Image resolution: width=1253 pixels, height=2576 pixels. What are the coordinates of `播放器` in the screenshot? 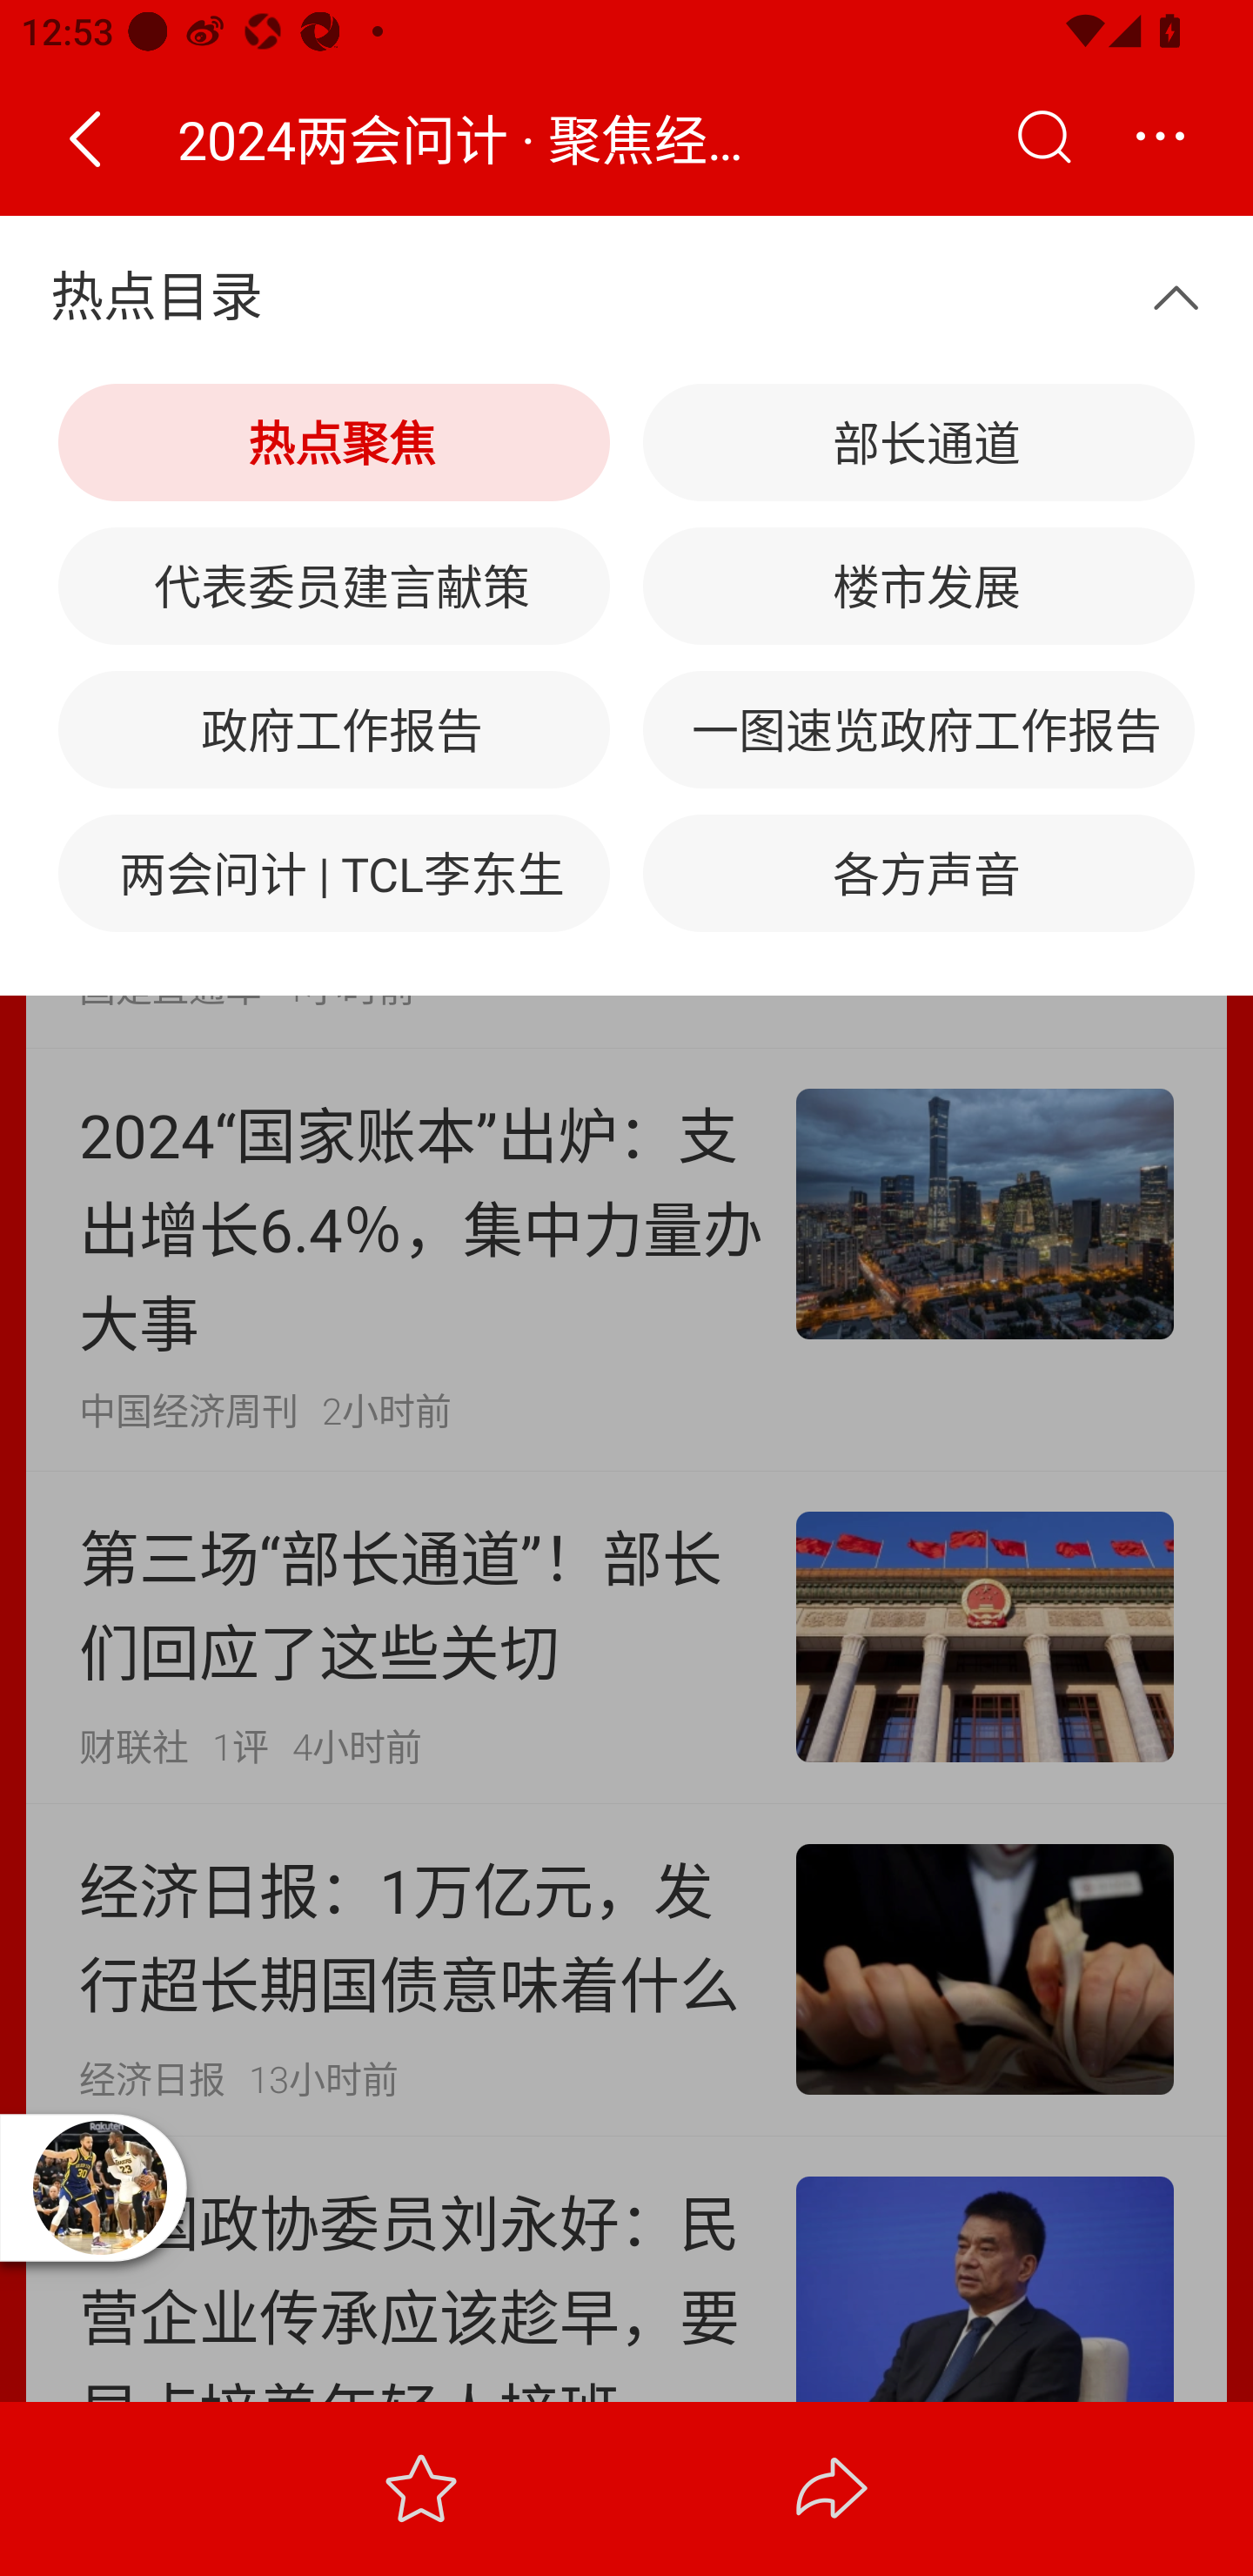 It's located at (99, 2187).